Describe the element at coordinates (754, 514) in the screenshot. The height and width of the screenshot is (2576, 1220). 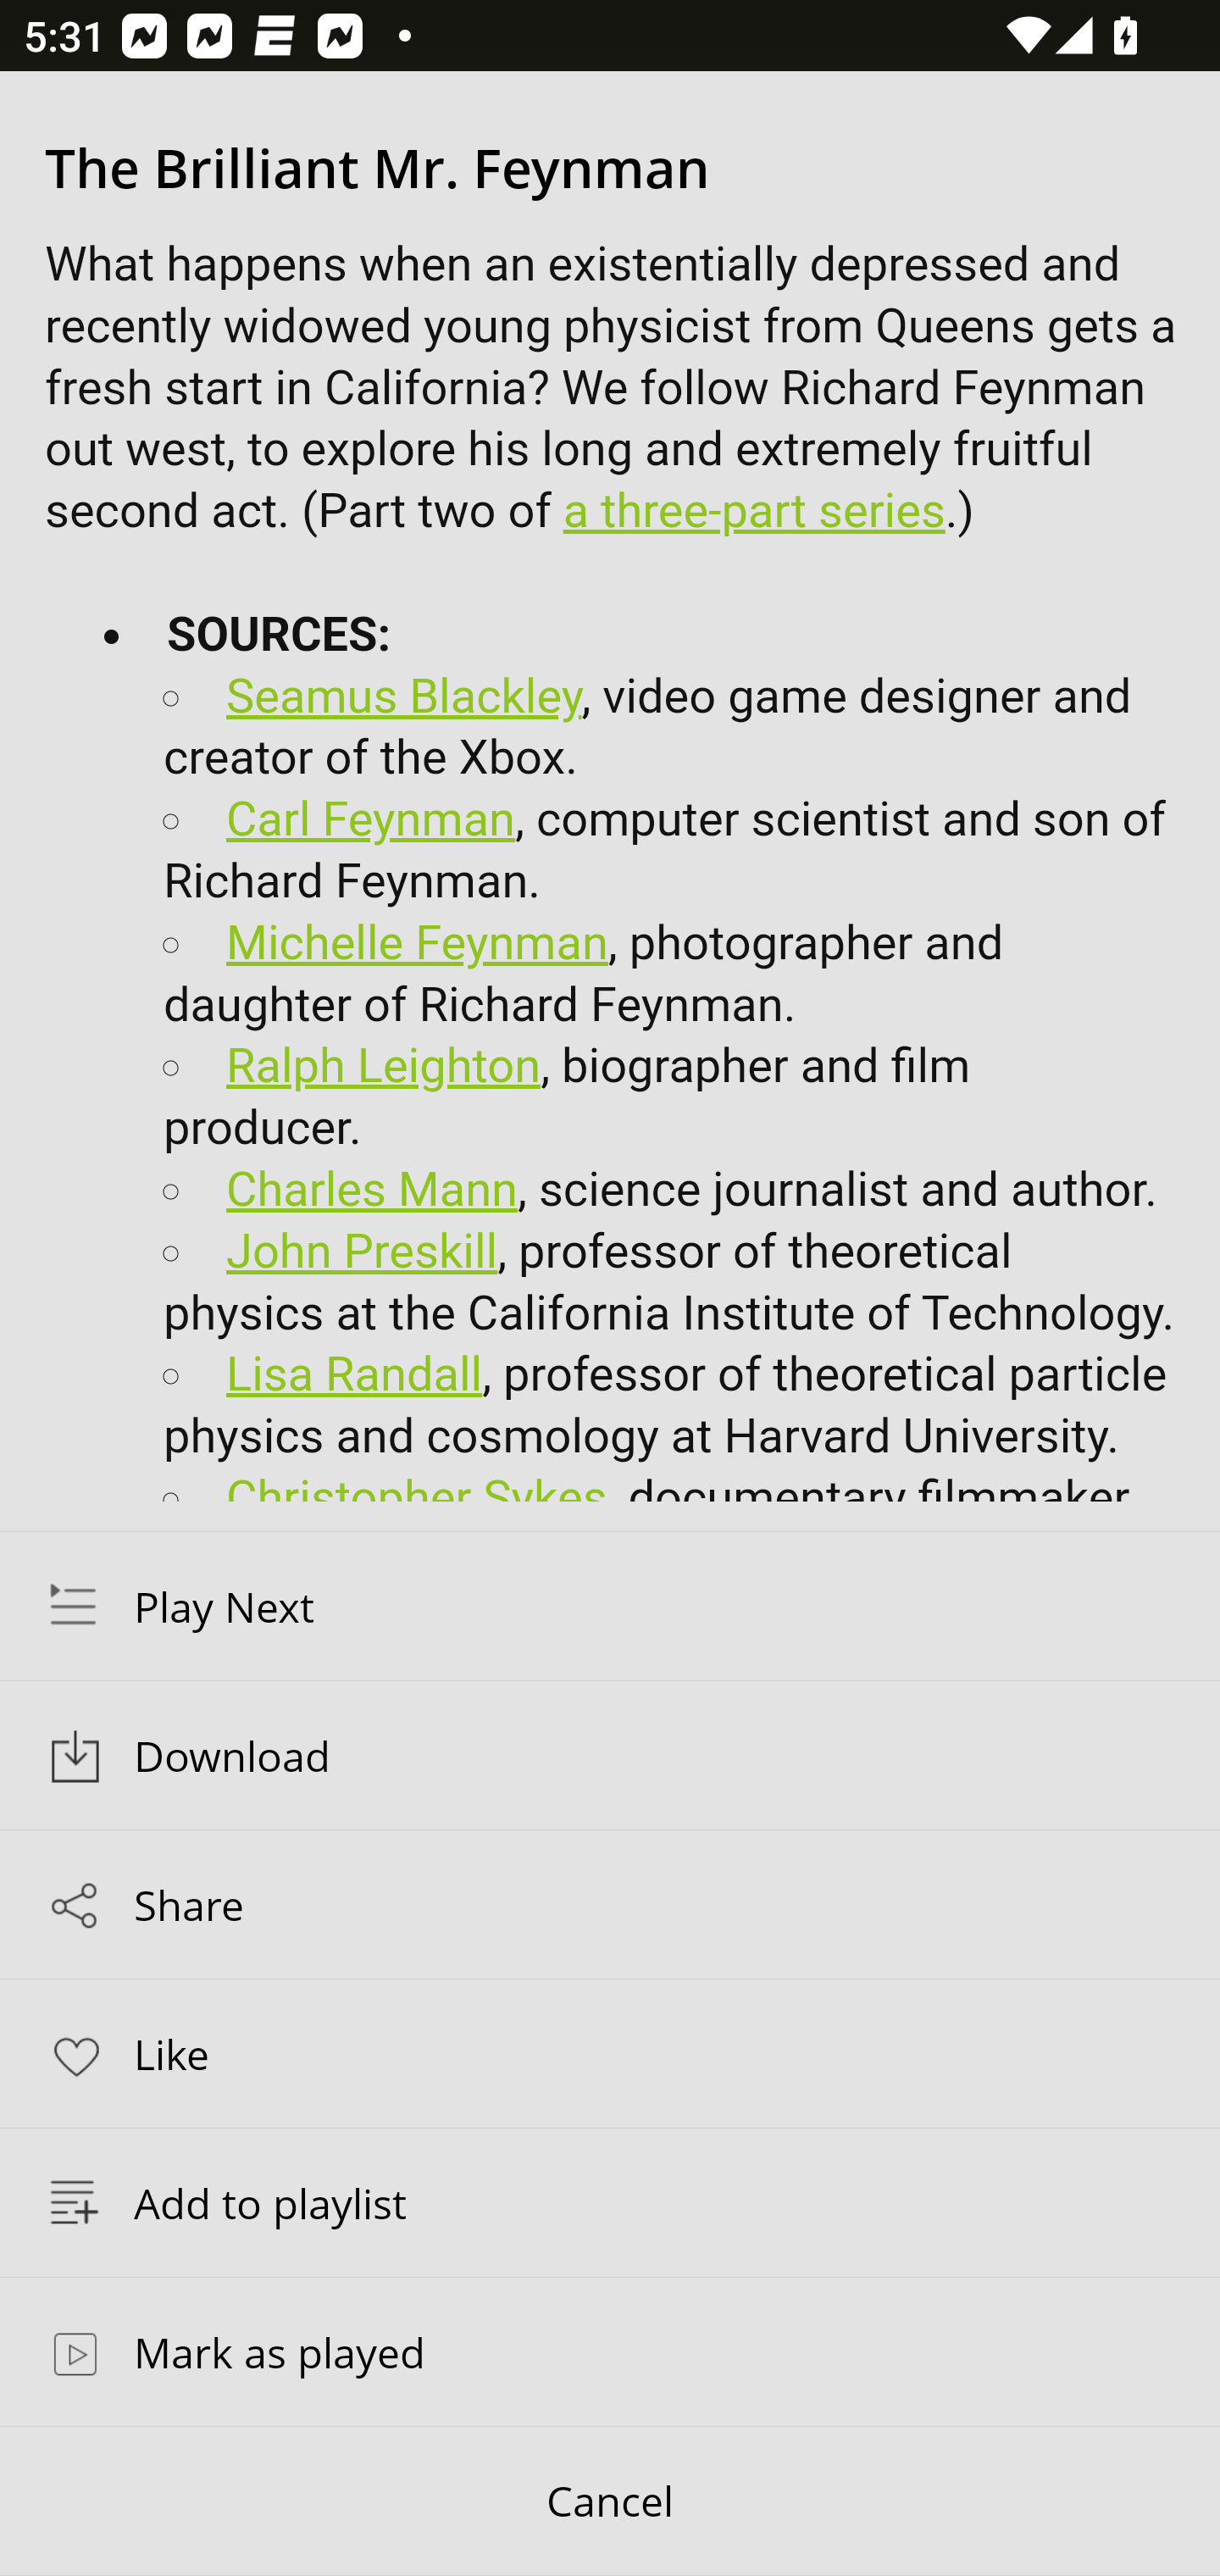
I see `a three-part series` at that location.